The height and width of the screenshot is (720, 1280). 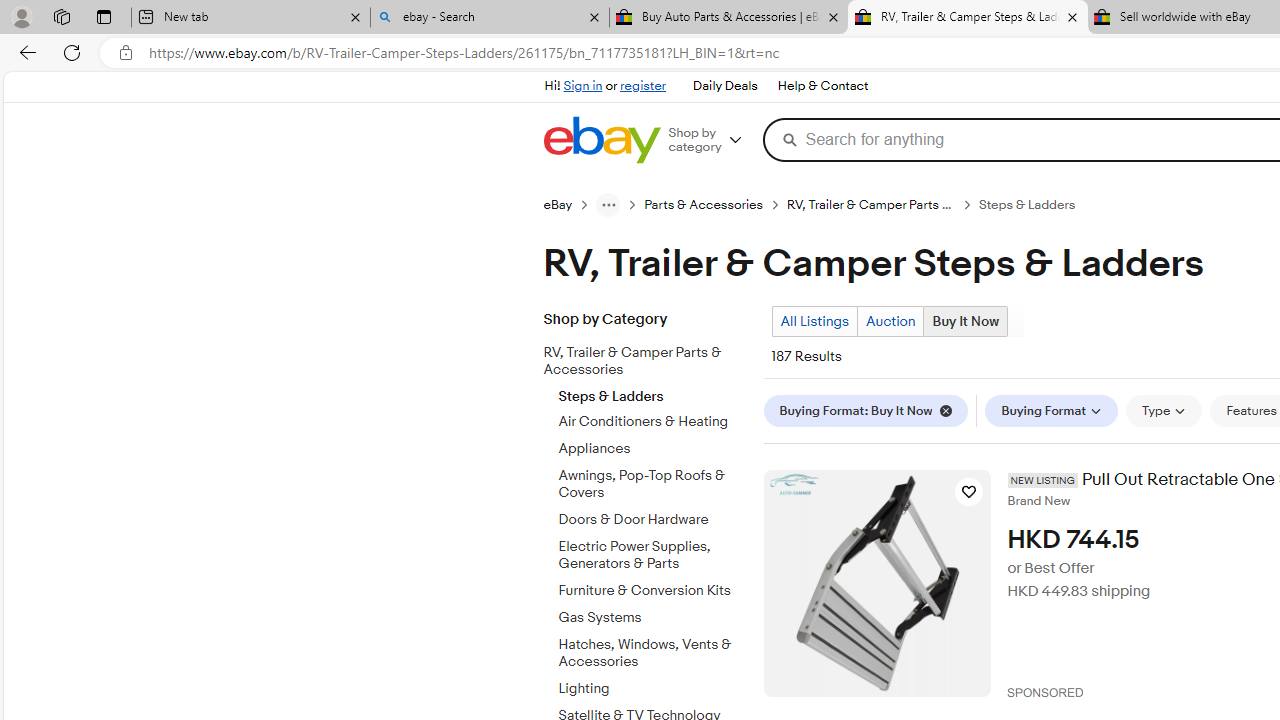 What do you see at coordinates (653, 422) in the screenshot?
I see `Air Conditioners & Heating` at bounding box center [653, 422].